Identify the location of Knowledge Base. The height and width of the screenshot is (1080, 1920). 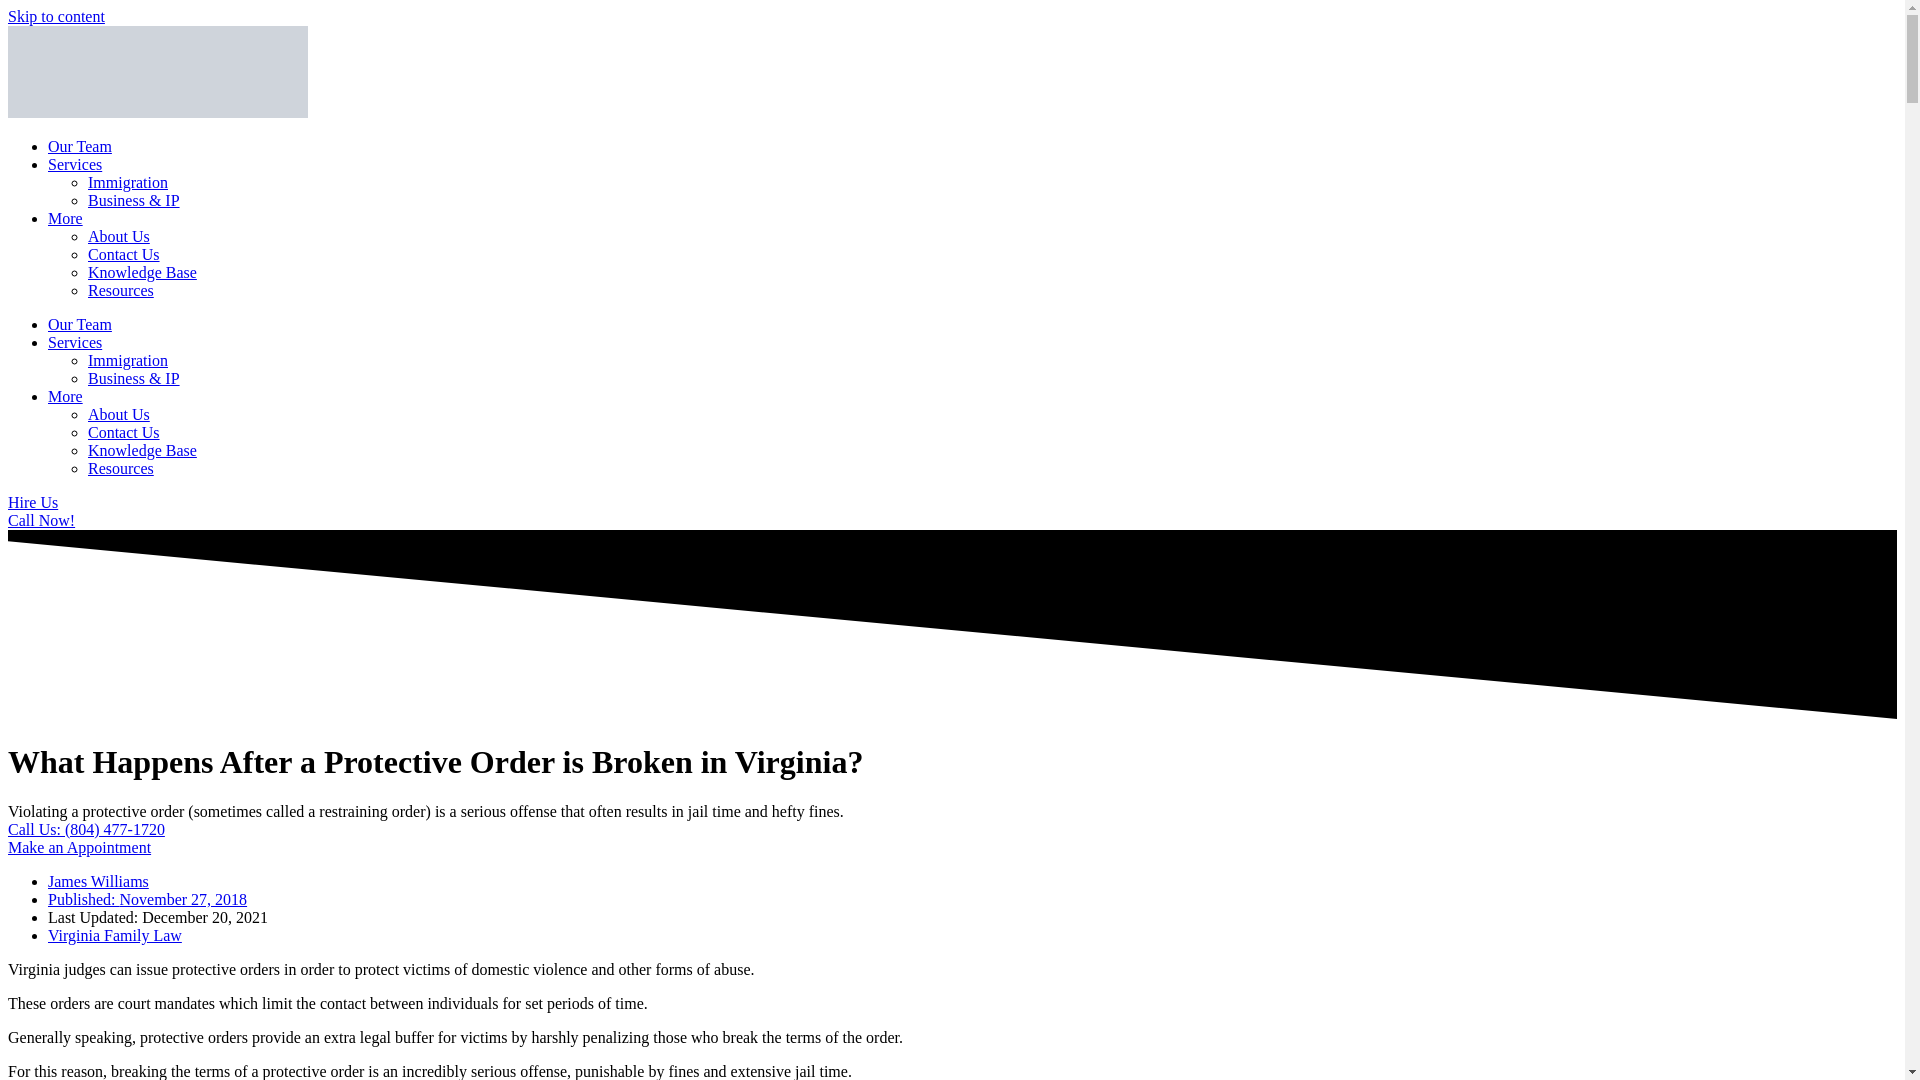
(142, 450).